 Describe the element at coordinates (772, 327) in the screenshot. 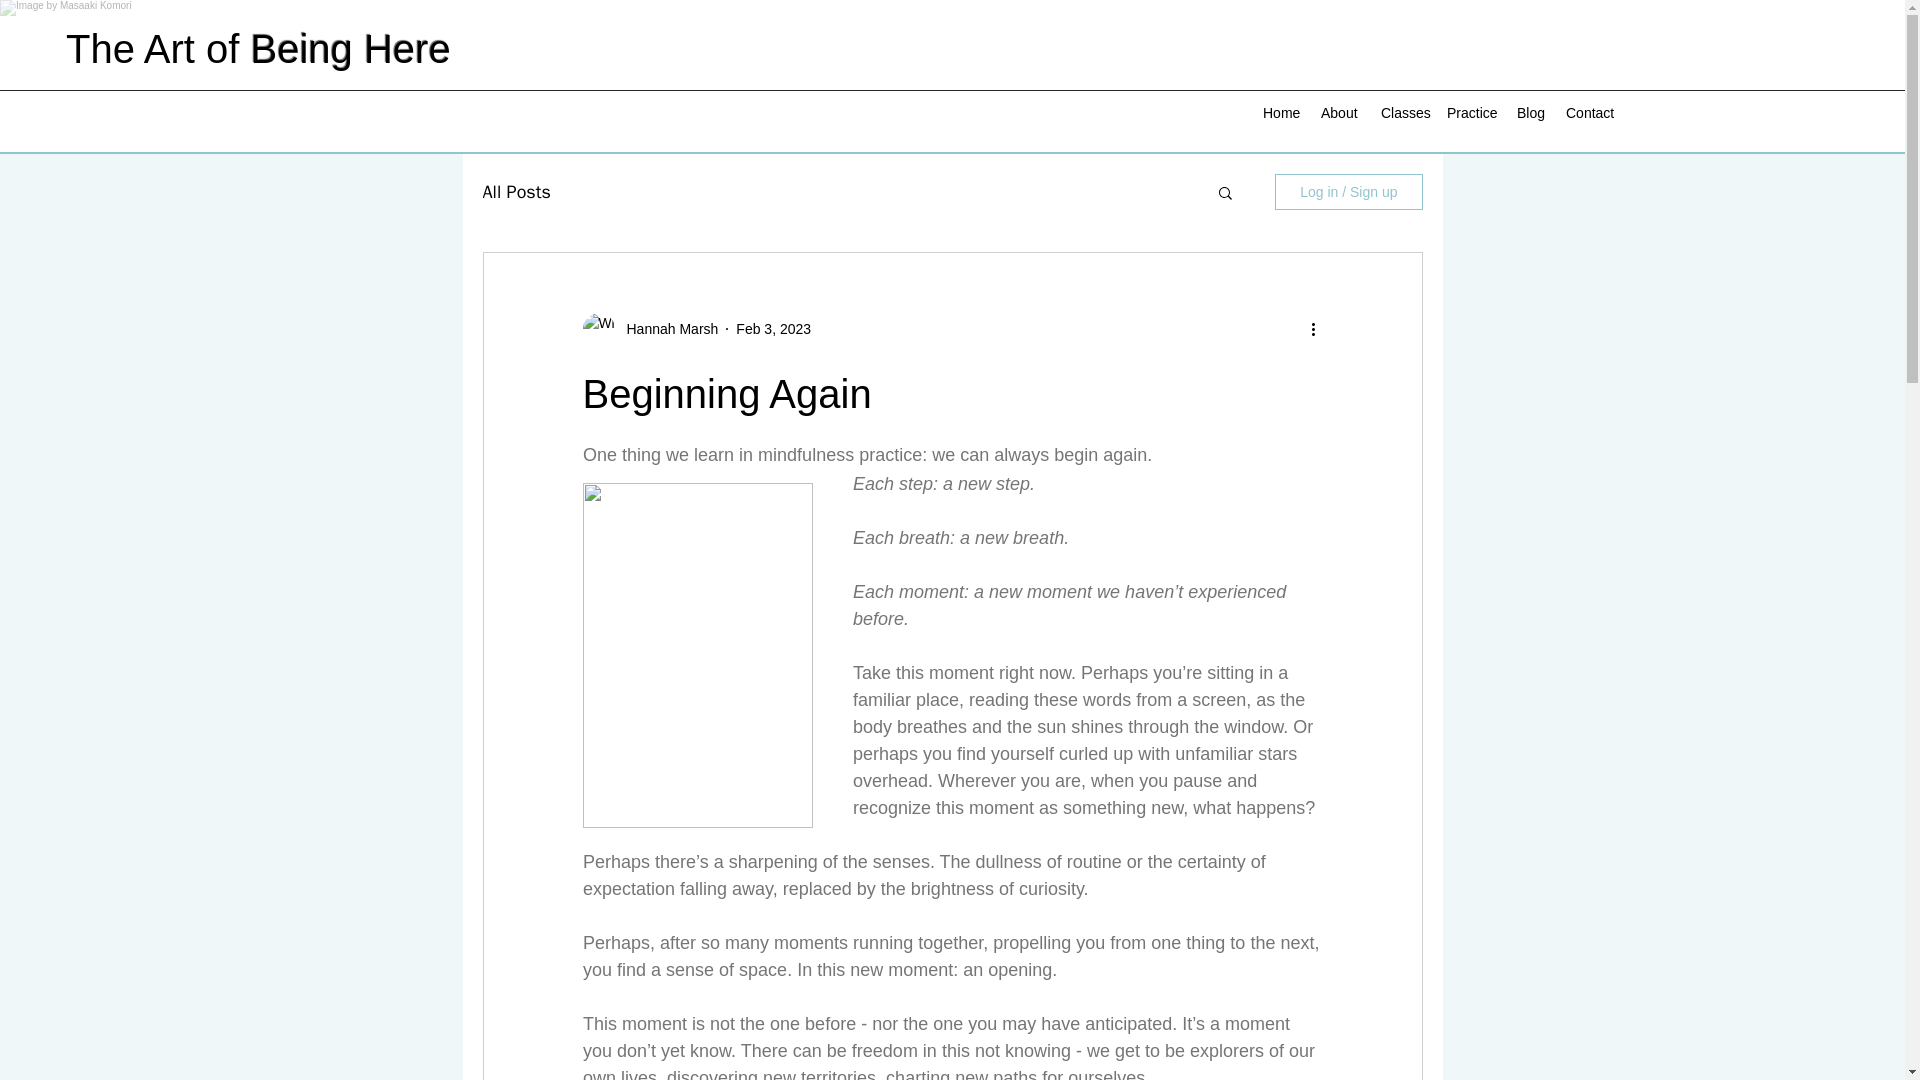

I see `Feb 3, 2023` at that location.